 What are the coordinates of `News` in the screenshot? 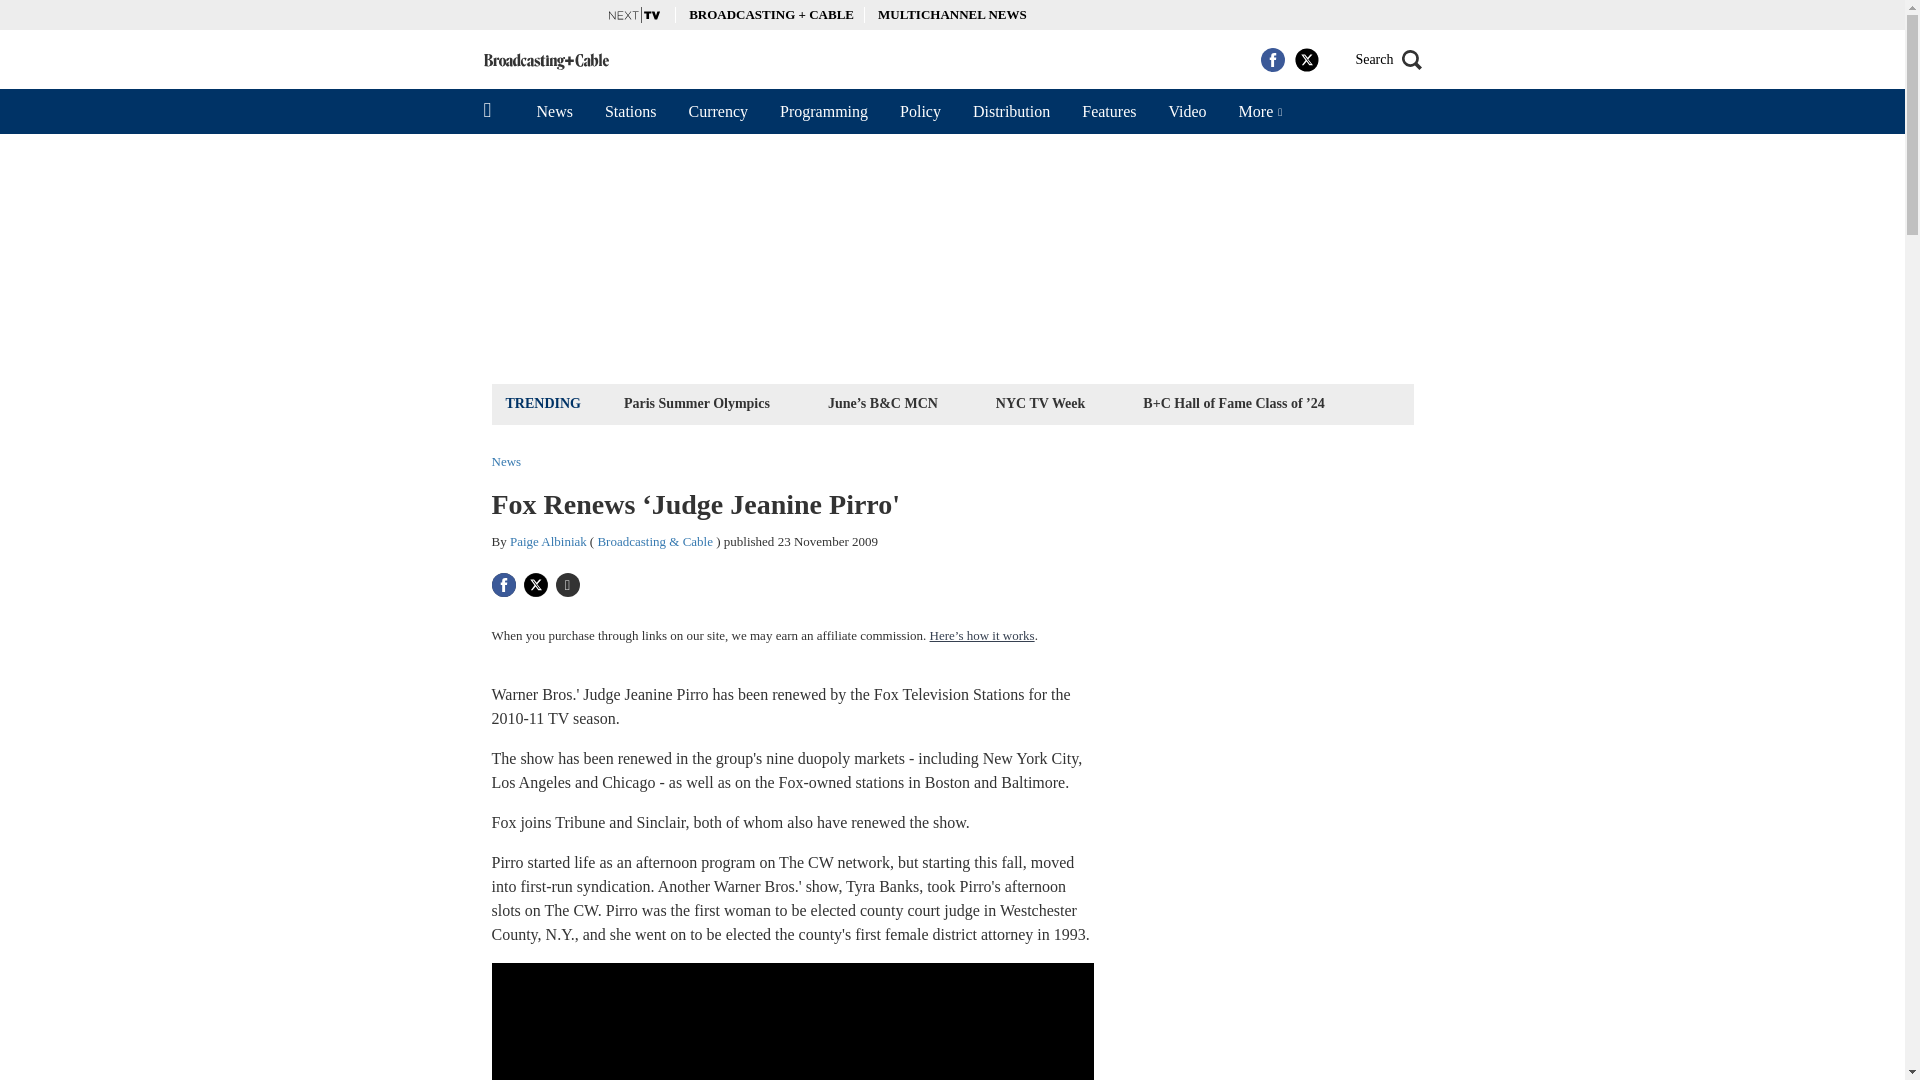 It's located at (554, 111).